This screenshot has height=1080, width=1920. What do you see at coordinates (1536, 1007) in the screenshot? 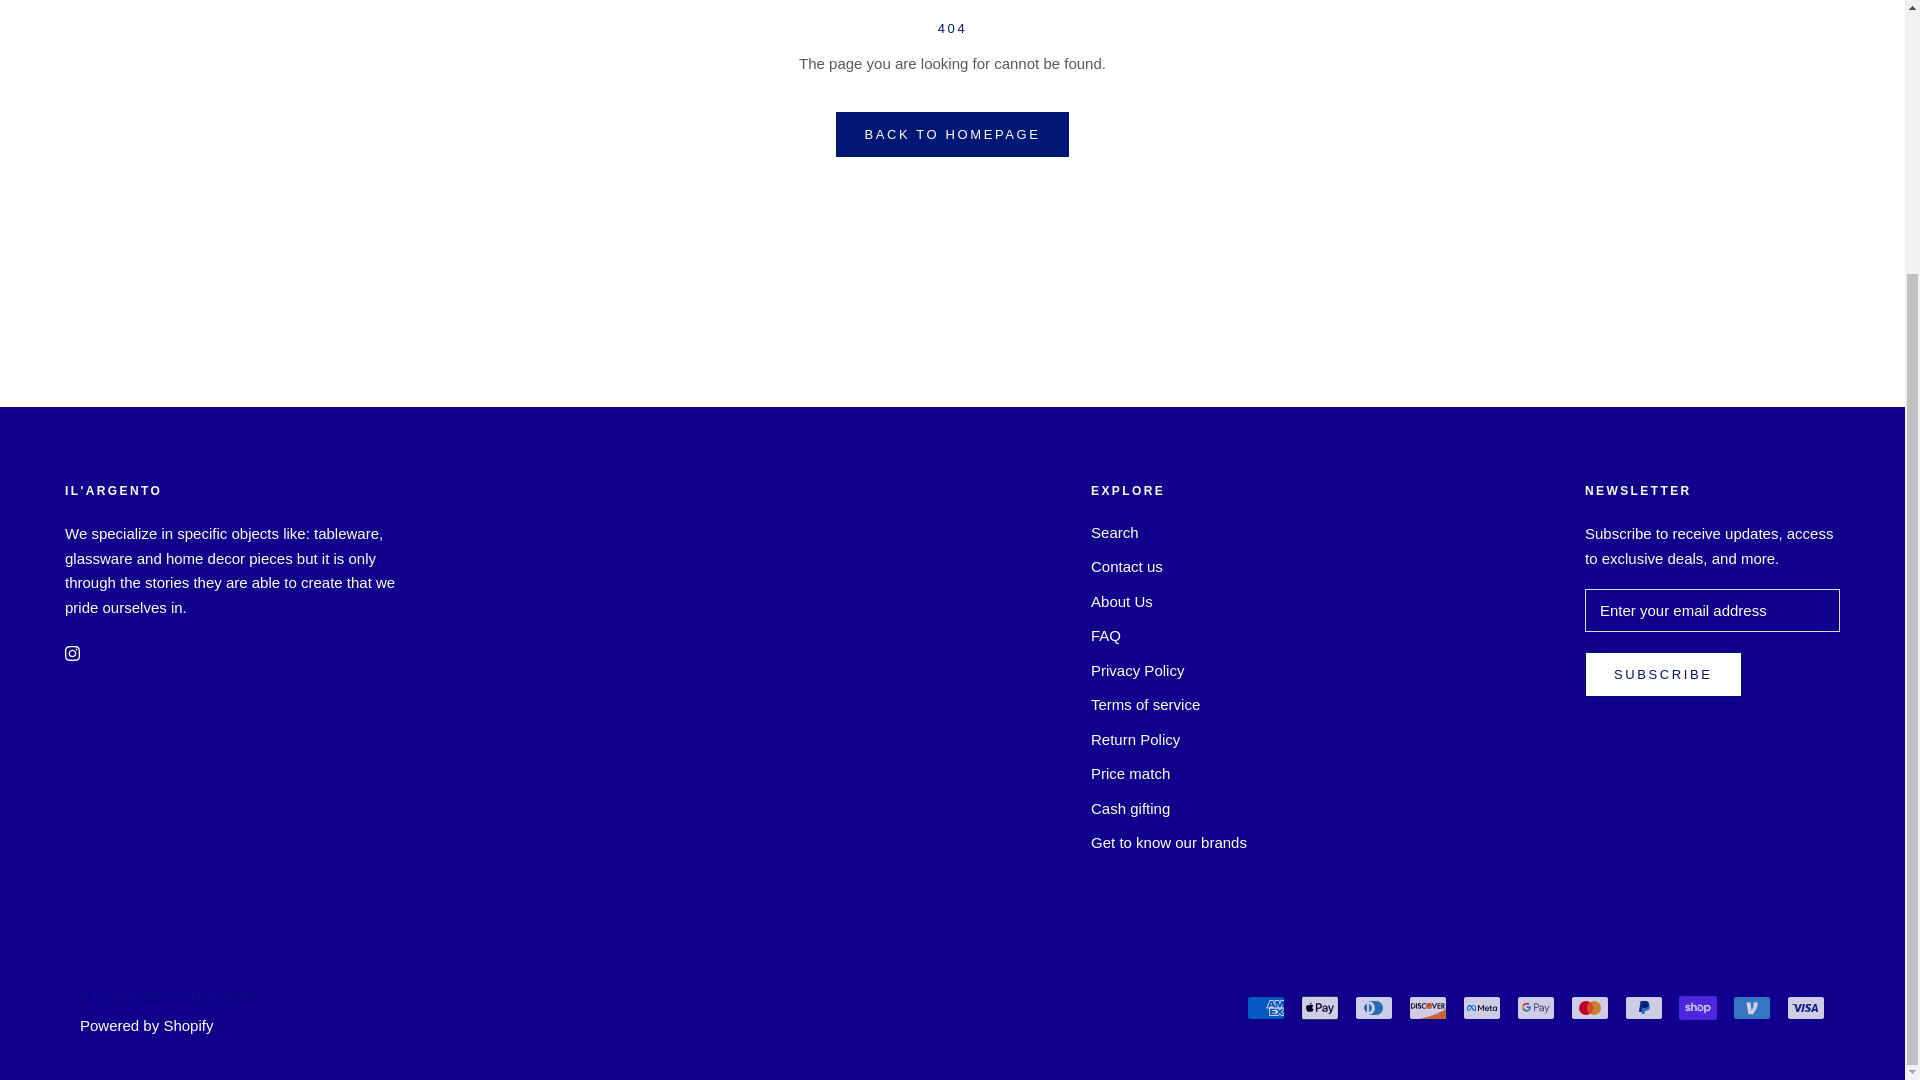
I see `Google Pay` at bounding box center [1536, 1007].